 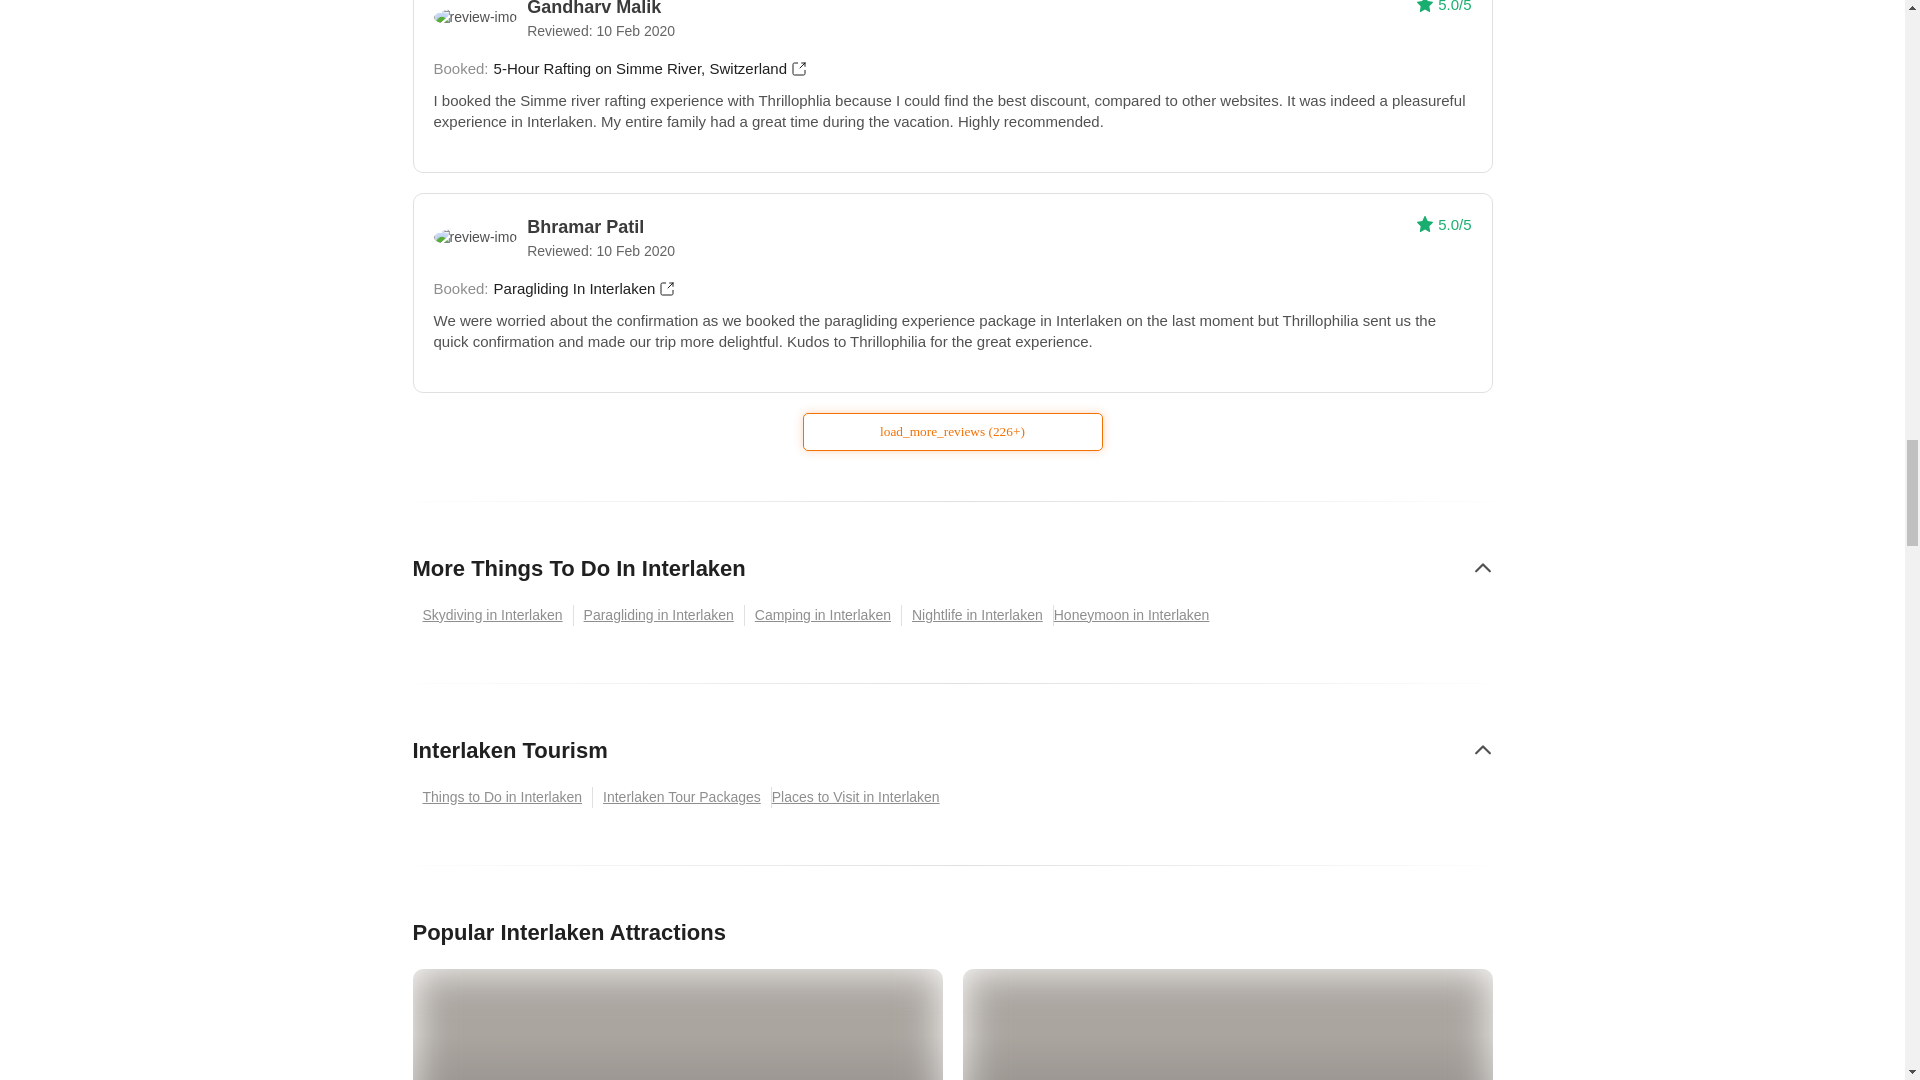 What do you see at coordinates (682, 797) in the screenshot?
I see `Interlaken Tour Packages` at bounding box center [682, 797].